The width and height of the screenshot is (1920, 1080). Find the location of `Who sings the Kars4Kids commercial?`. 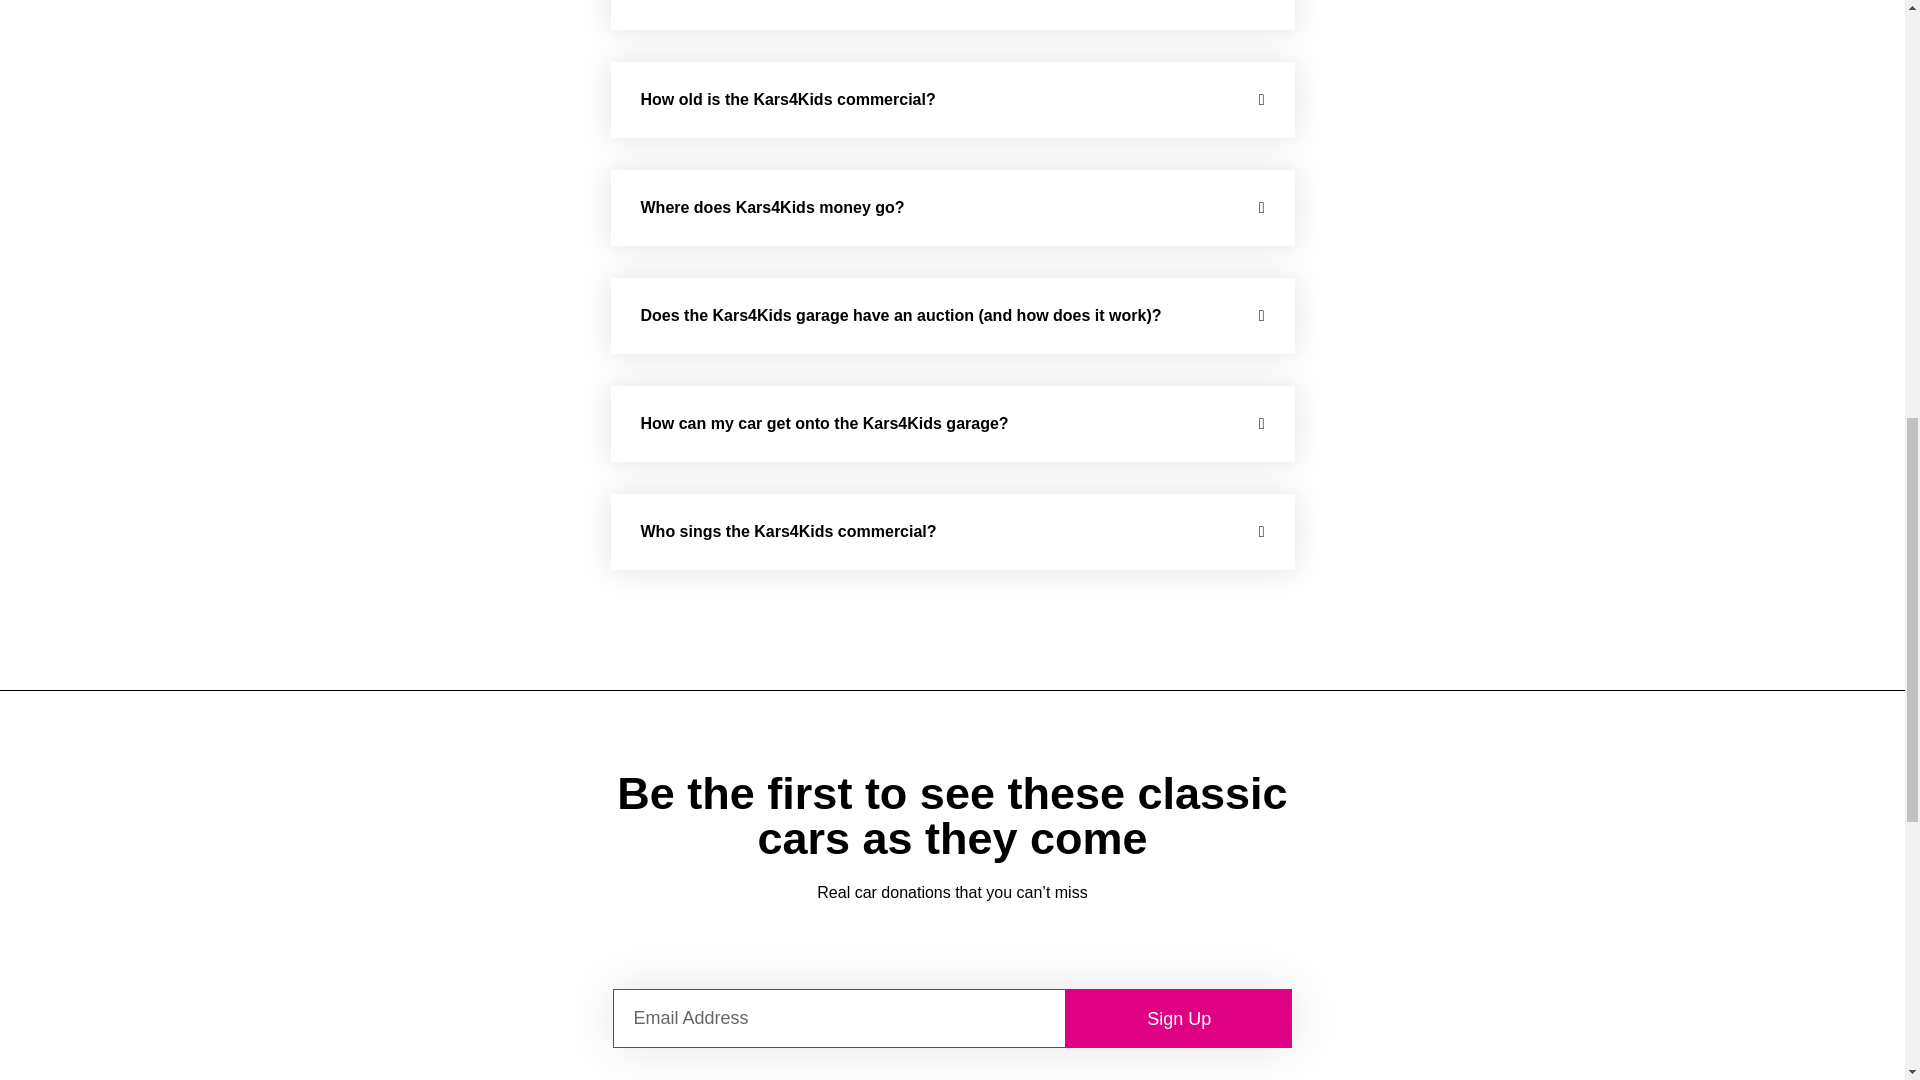

Who sings the Kars4Kids commercial? is located at coordinates (788, 531).